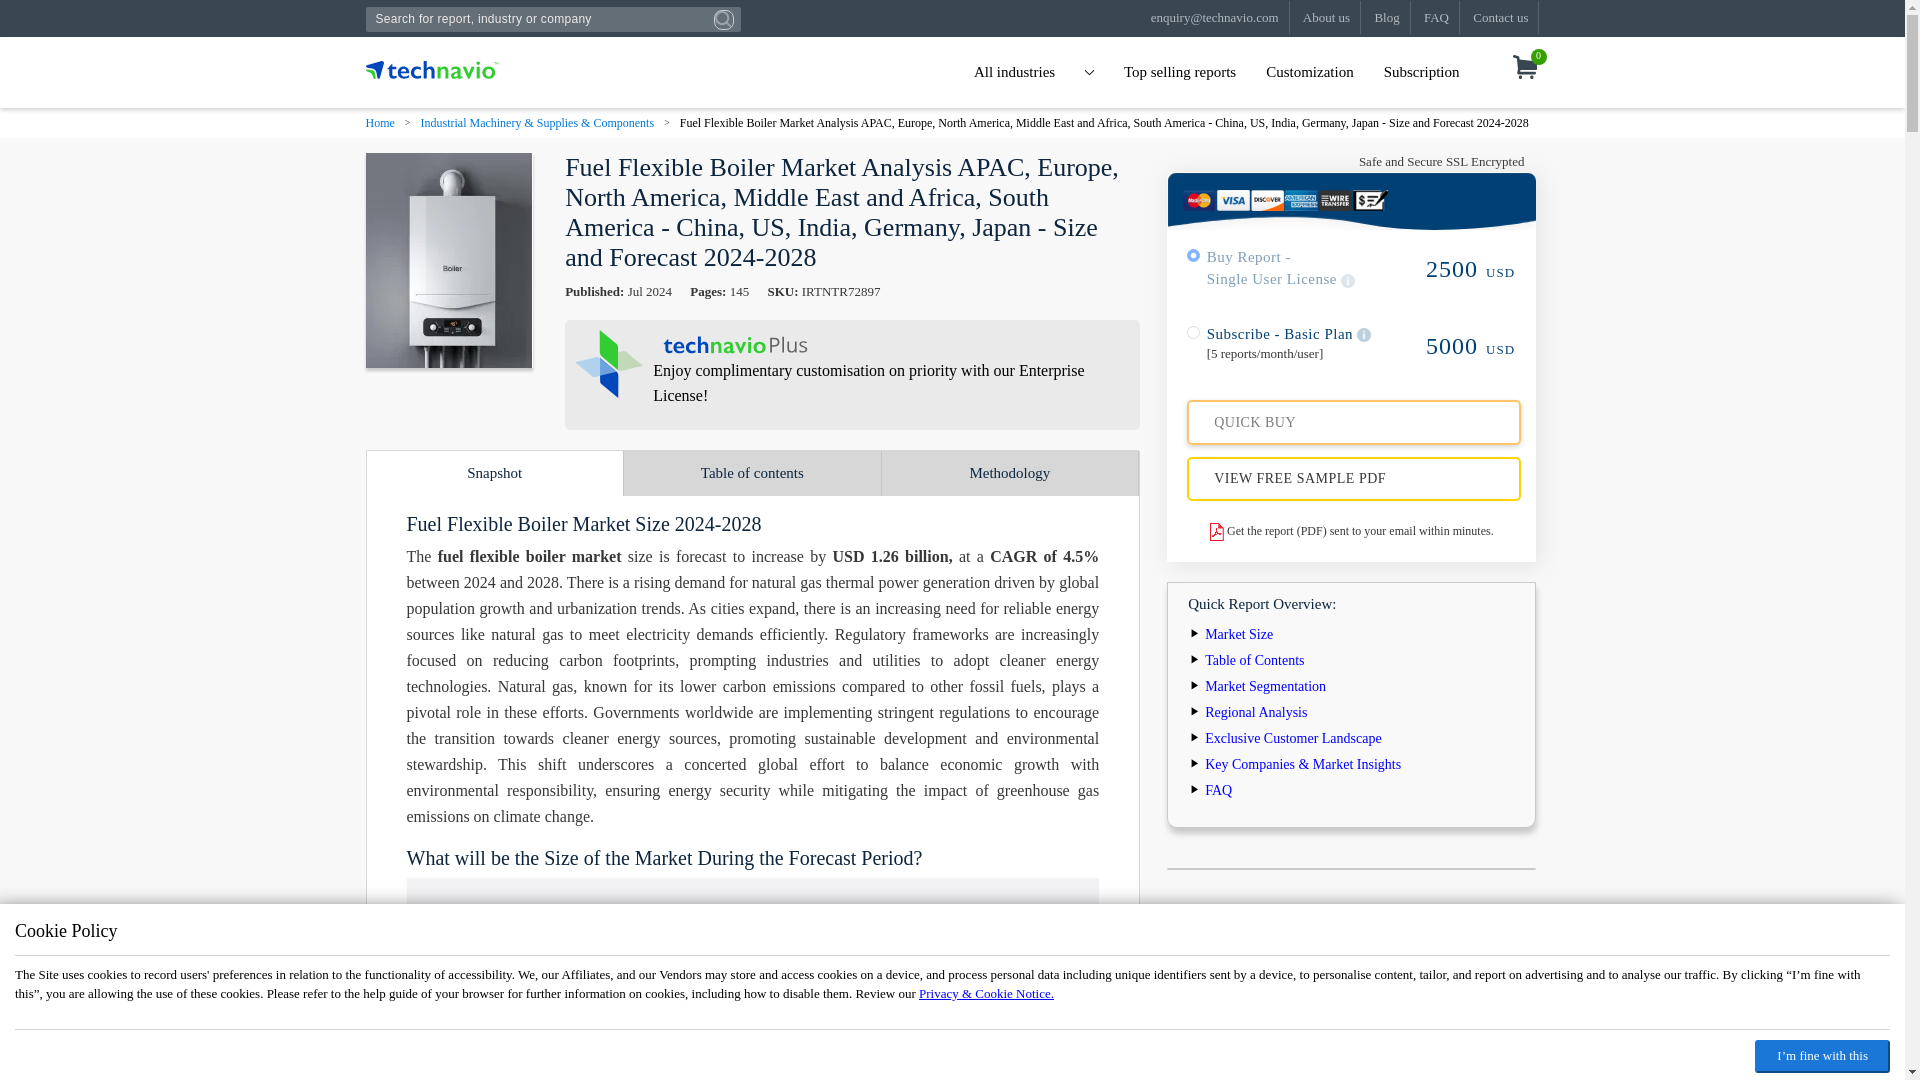 The image size is (1920, 1080). What do you see at coordinates (1436, 17) in the screenshot?
I see `FAQ` at bounding box center [1436, 17].